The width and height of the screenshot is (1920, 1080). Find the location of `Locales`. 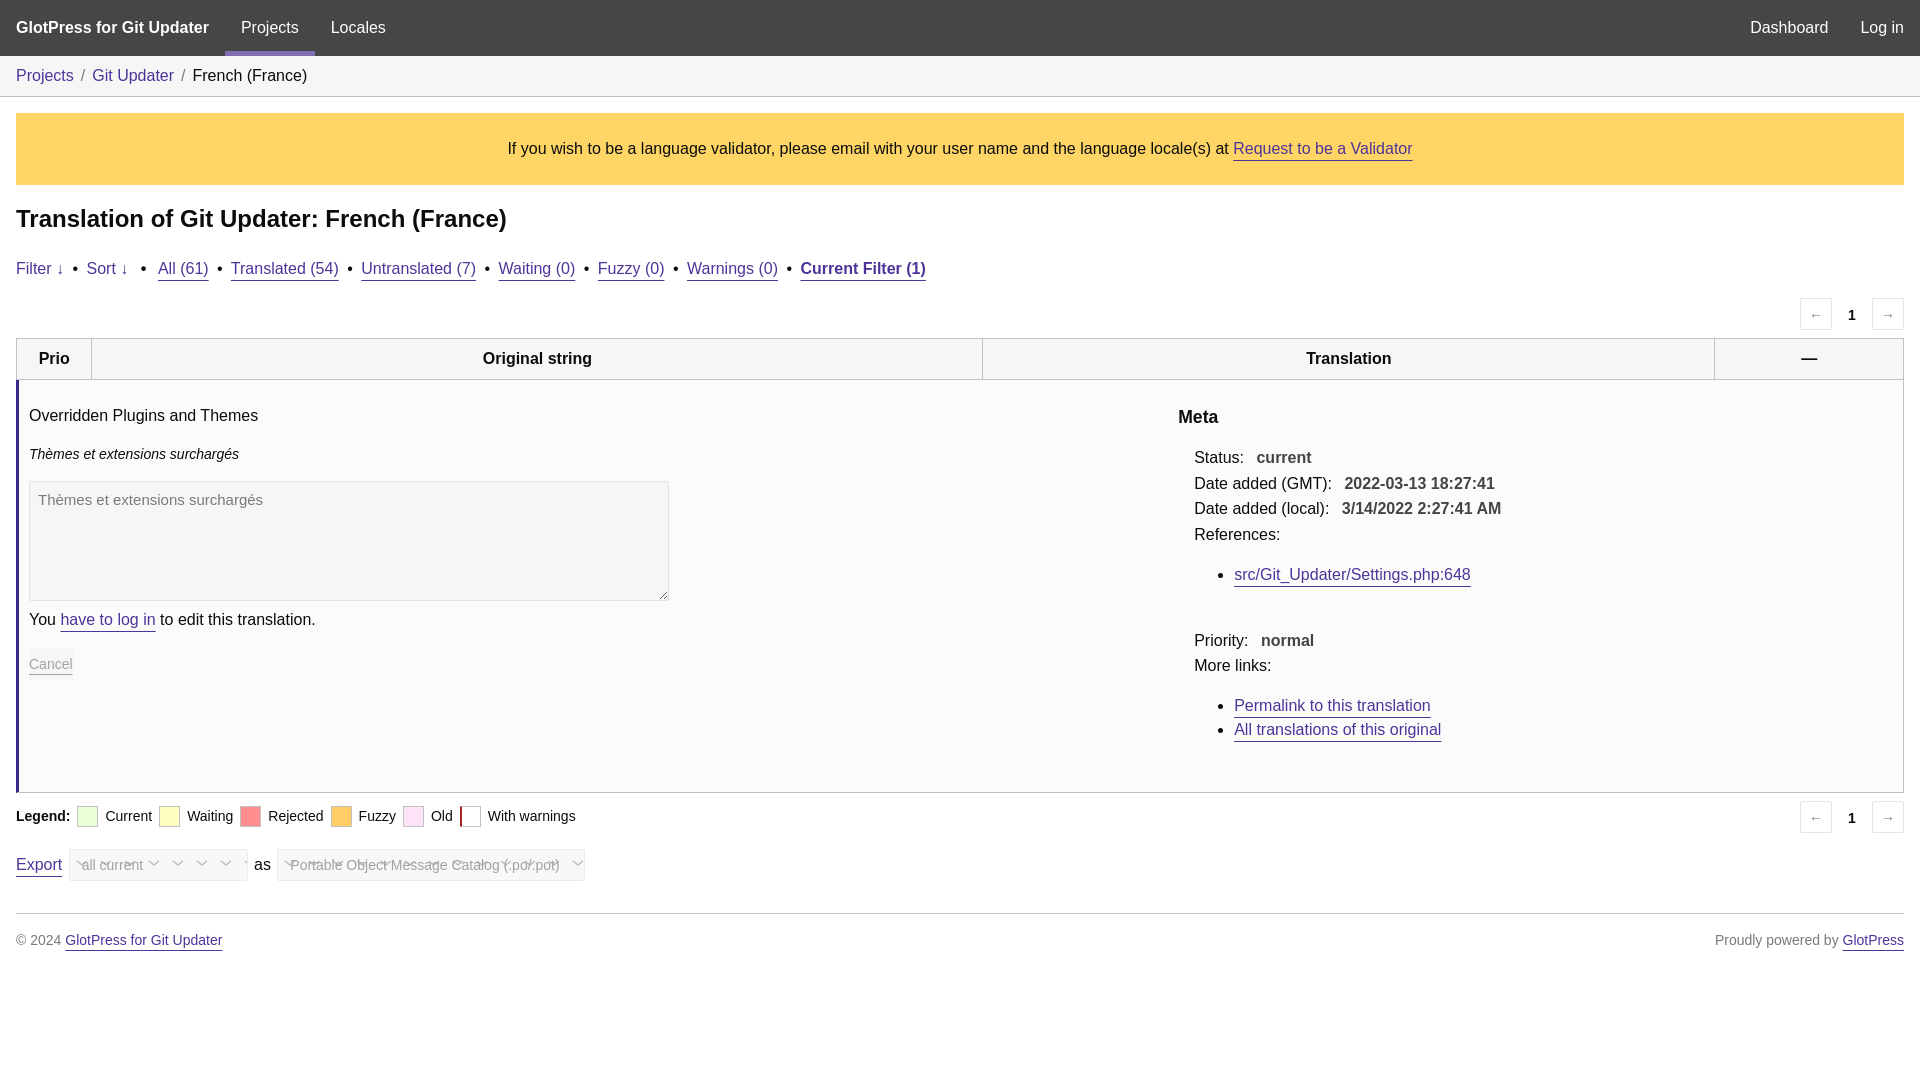

Locales is located at coordinates (358, 28).